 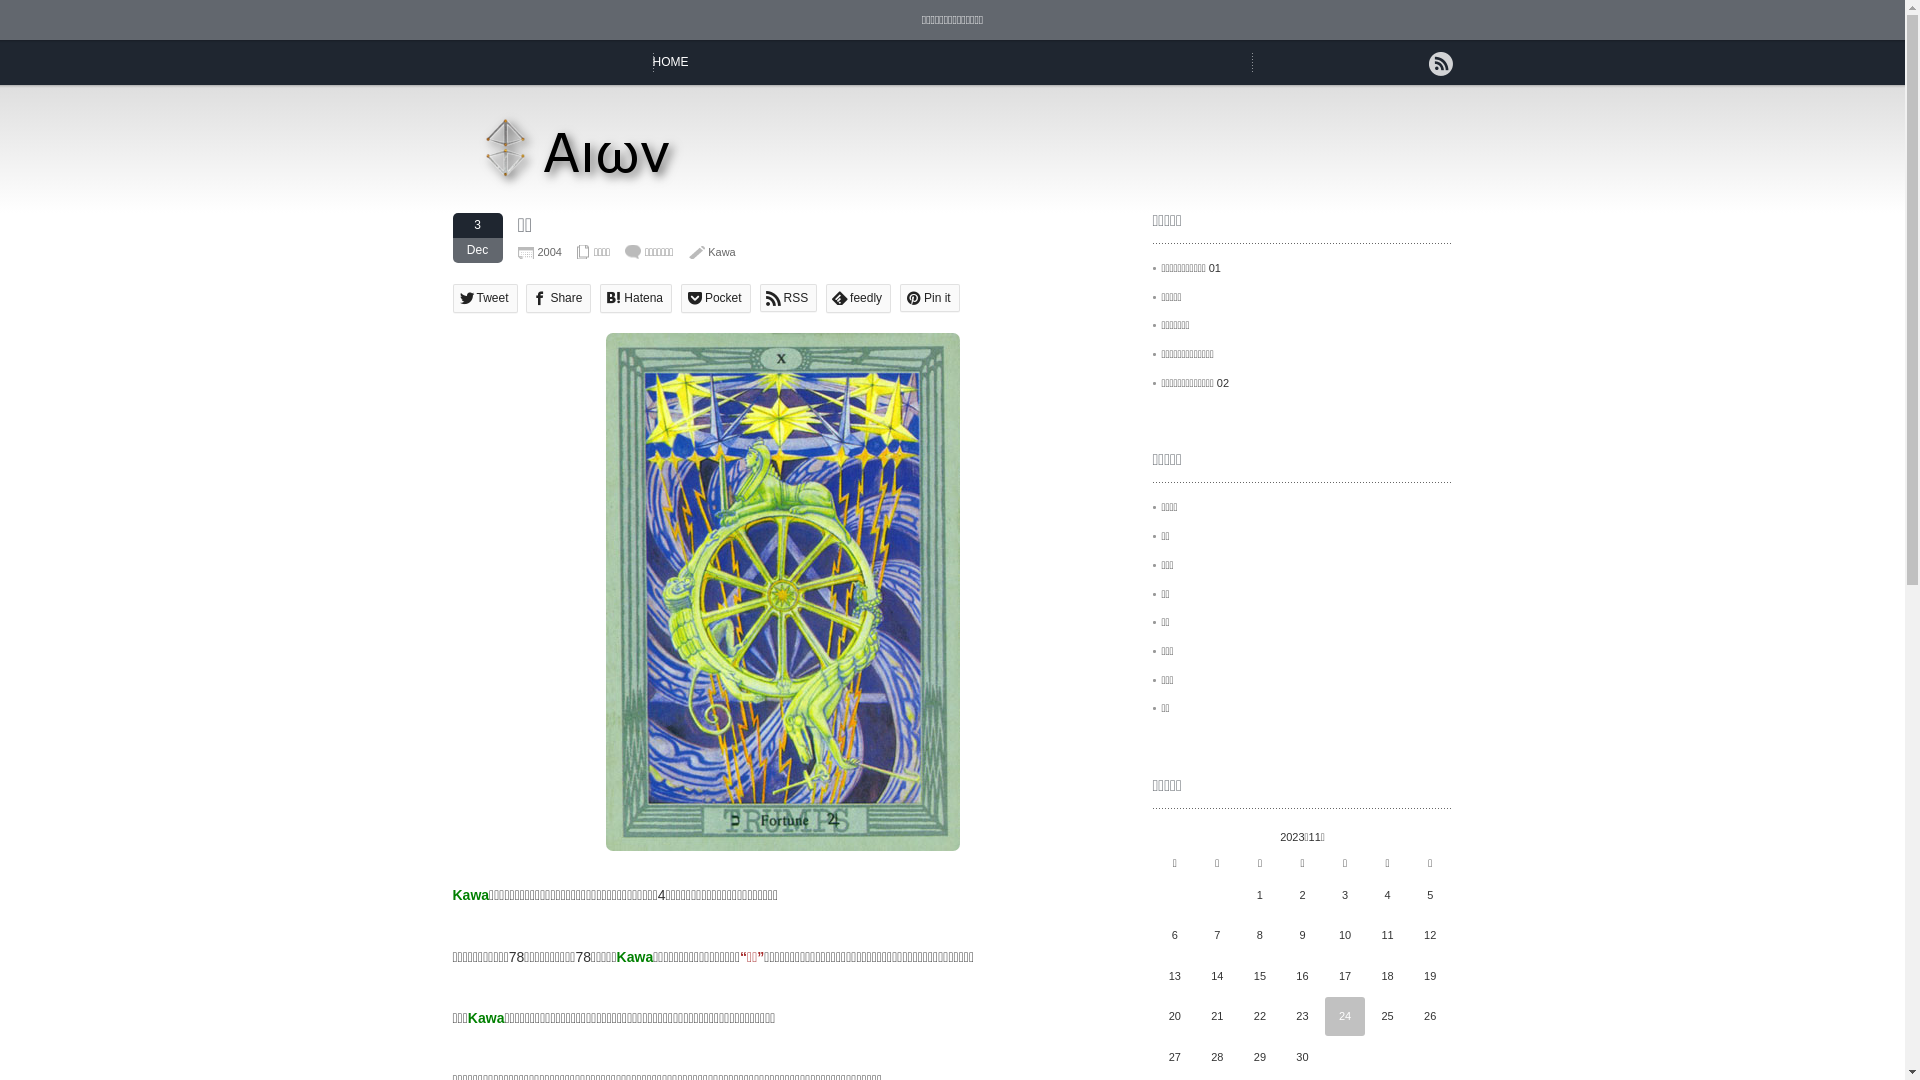 What do you see at coordinates (858, 298) in the screenshot?
I see `feedly` at bounding box center [858, 298].